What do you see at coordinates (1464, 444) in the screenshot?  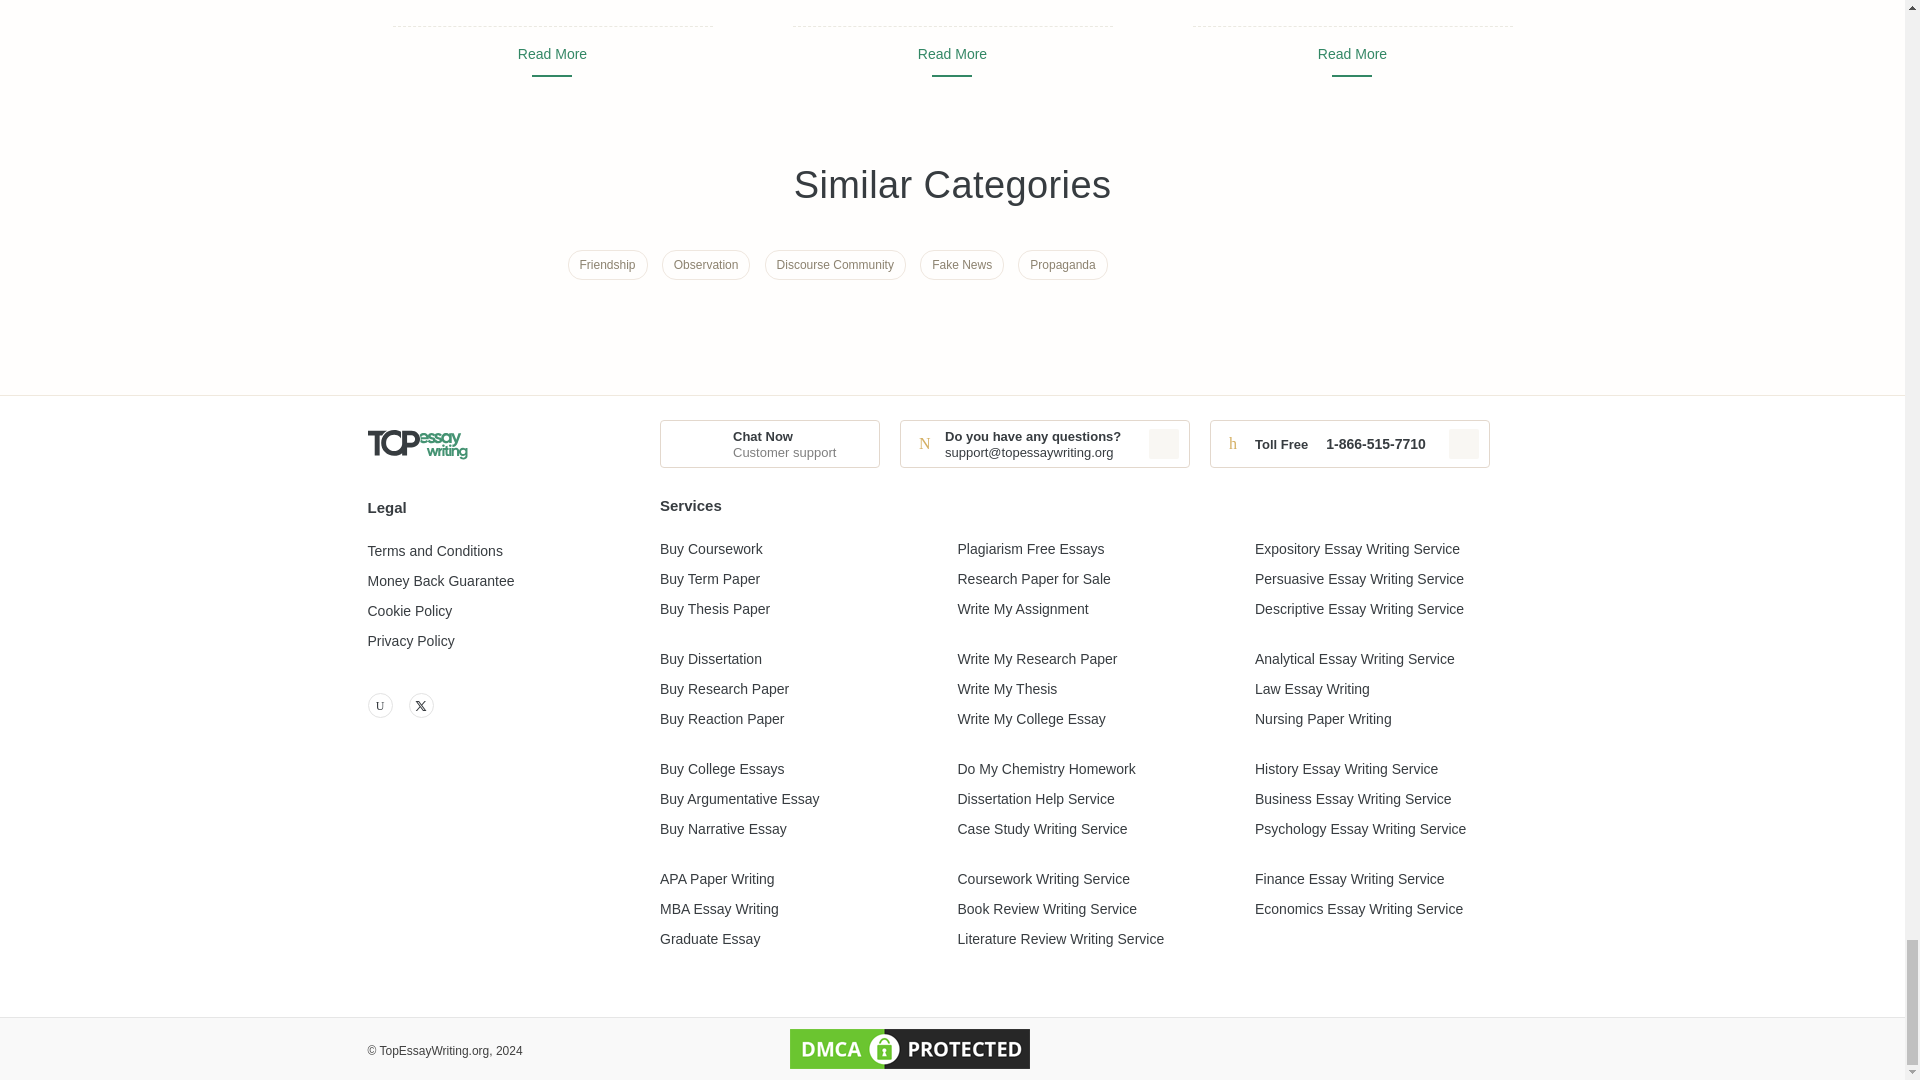 I see `Copied to clipboard` at bounding box center [1464, 444].